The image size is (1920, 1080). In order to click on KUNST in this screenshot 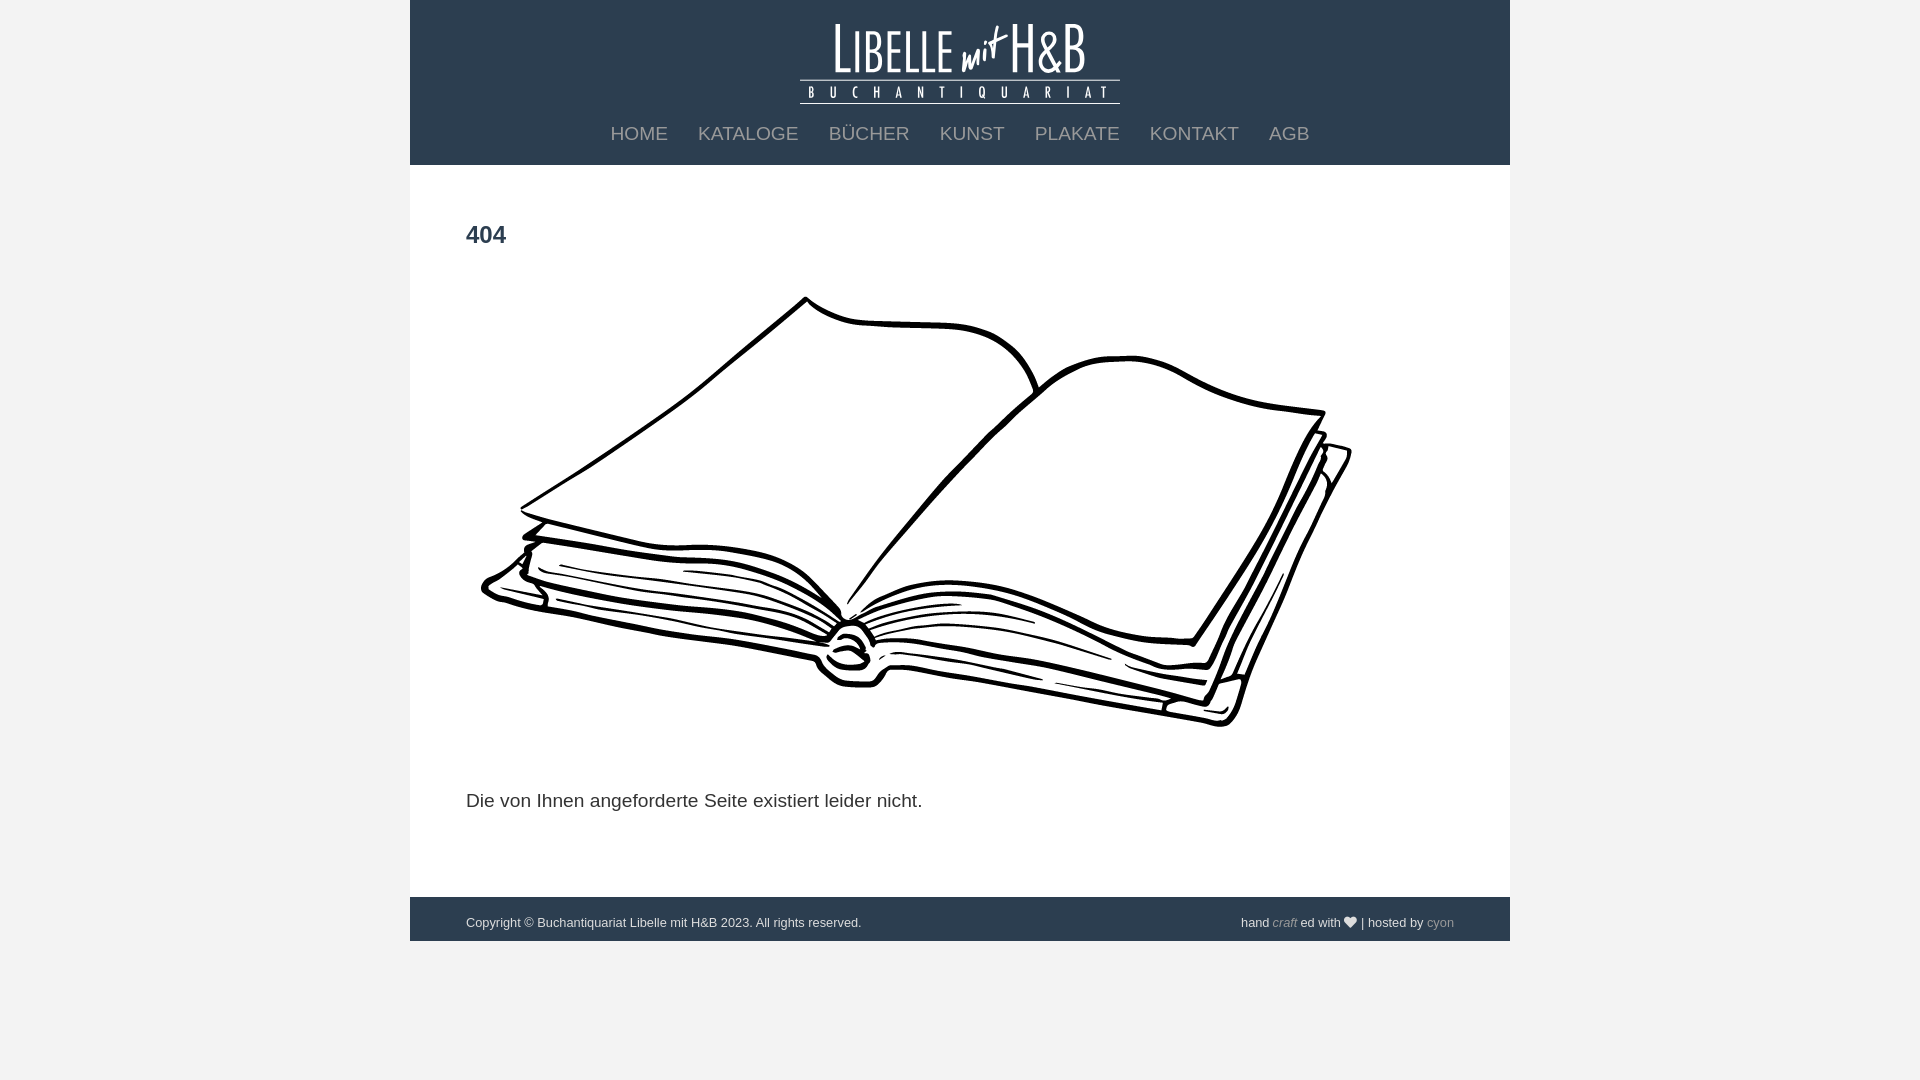, I will do `click(972, 134)`.